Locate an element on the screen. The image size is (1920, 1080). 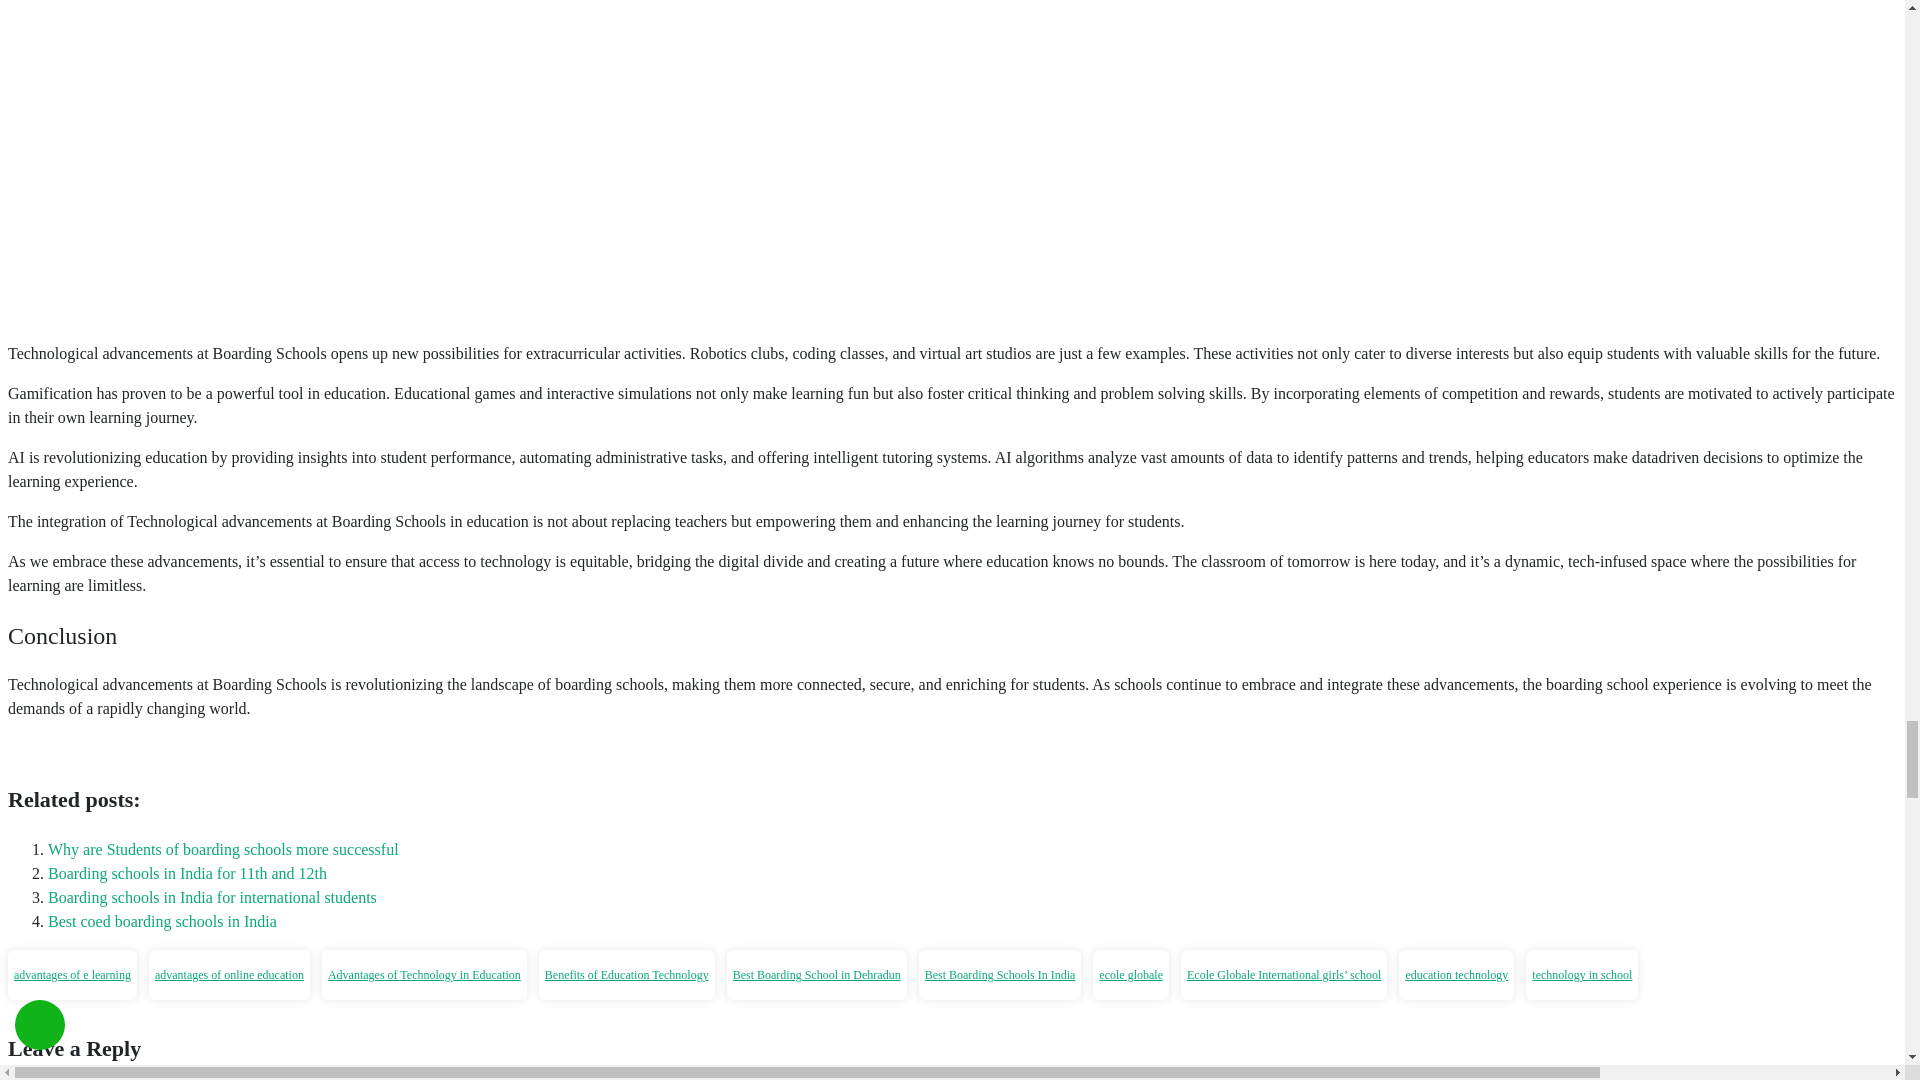
Why are Students of boarding schools more successful is located at coordinates (224, 849).